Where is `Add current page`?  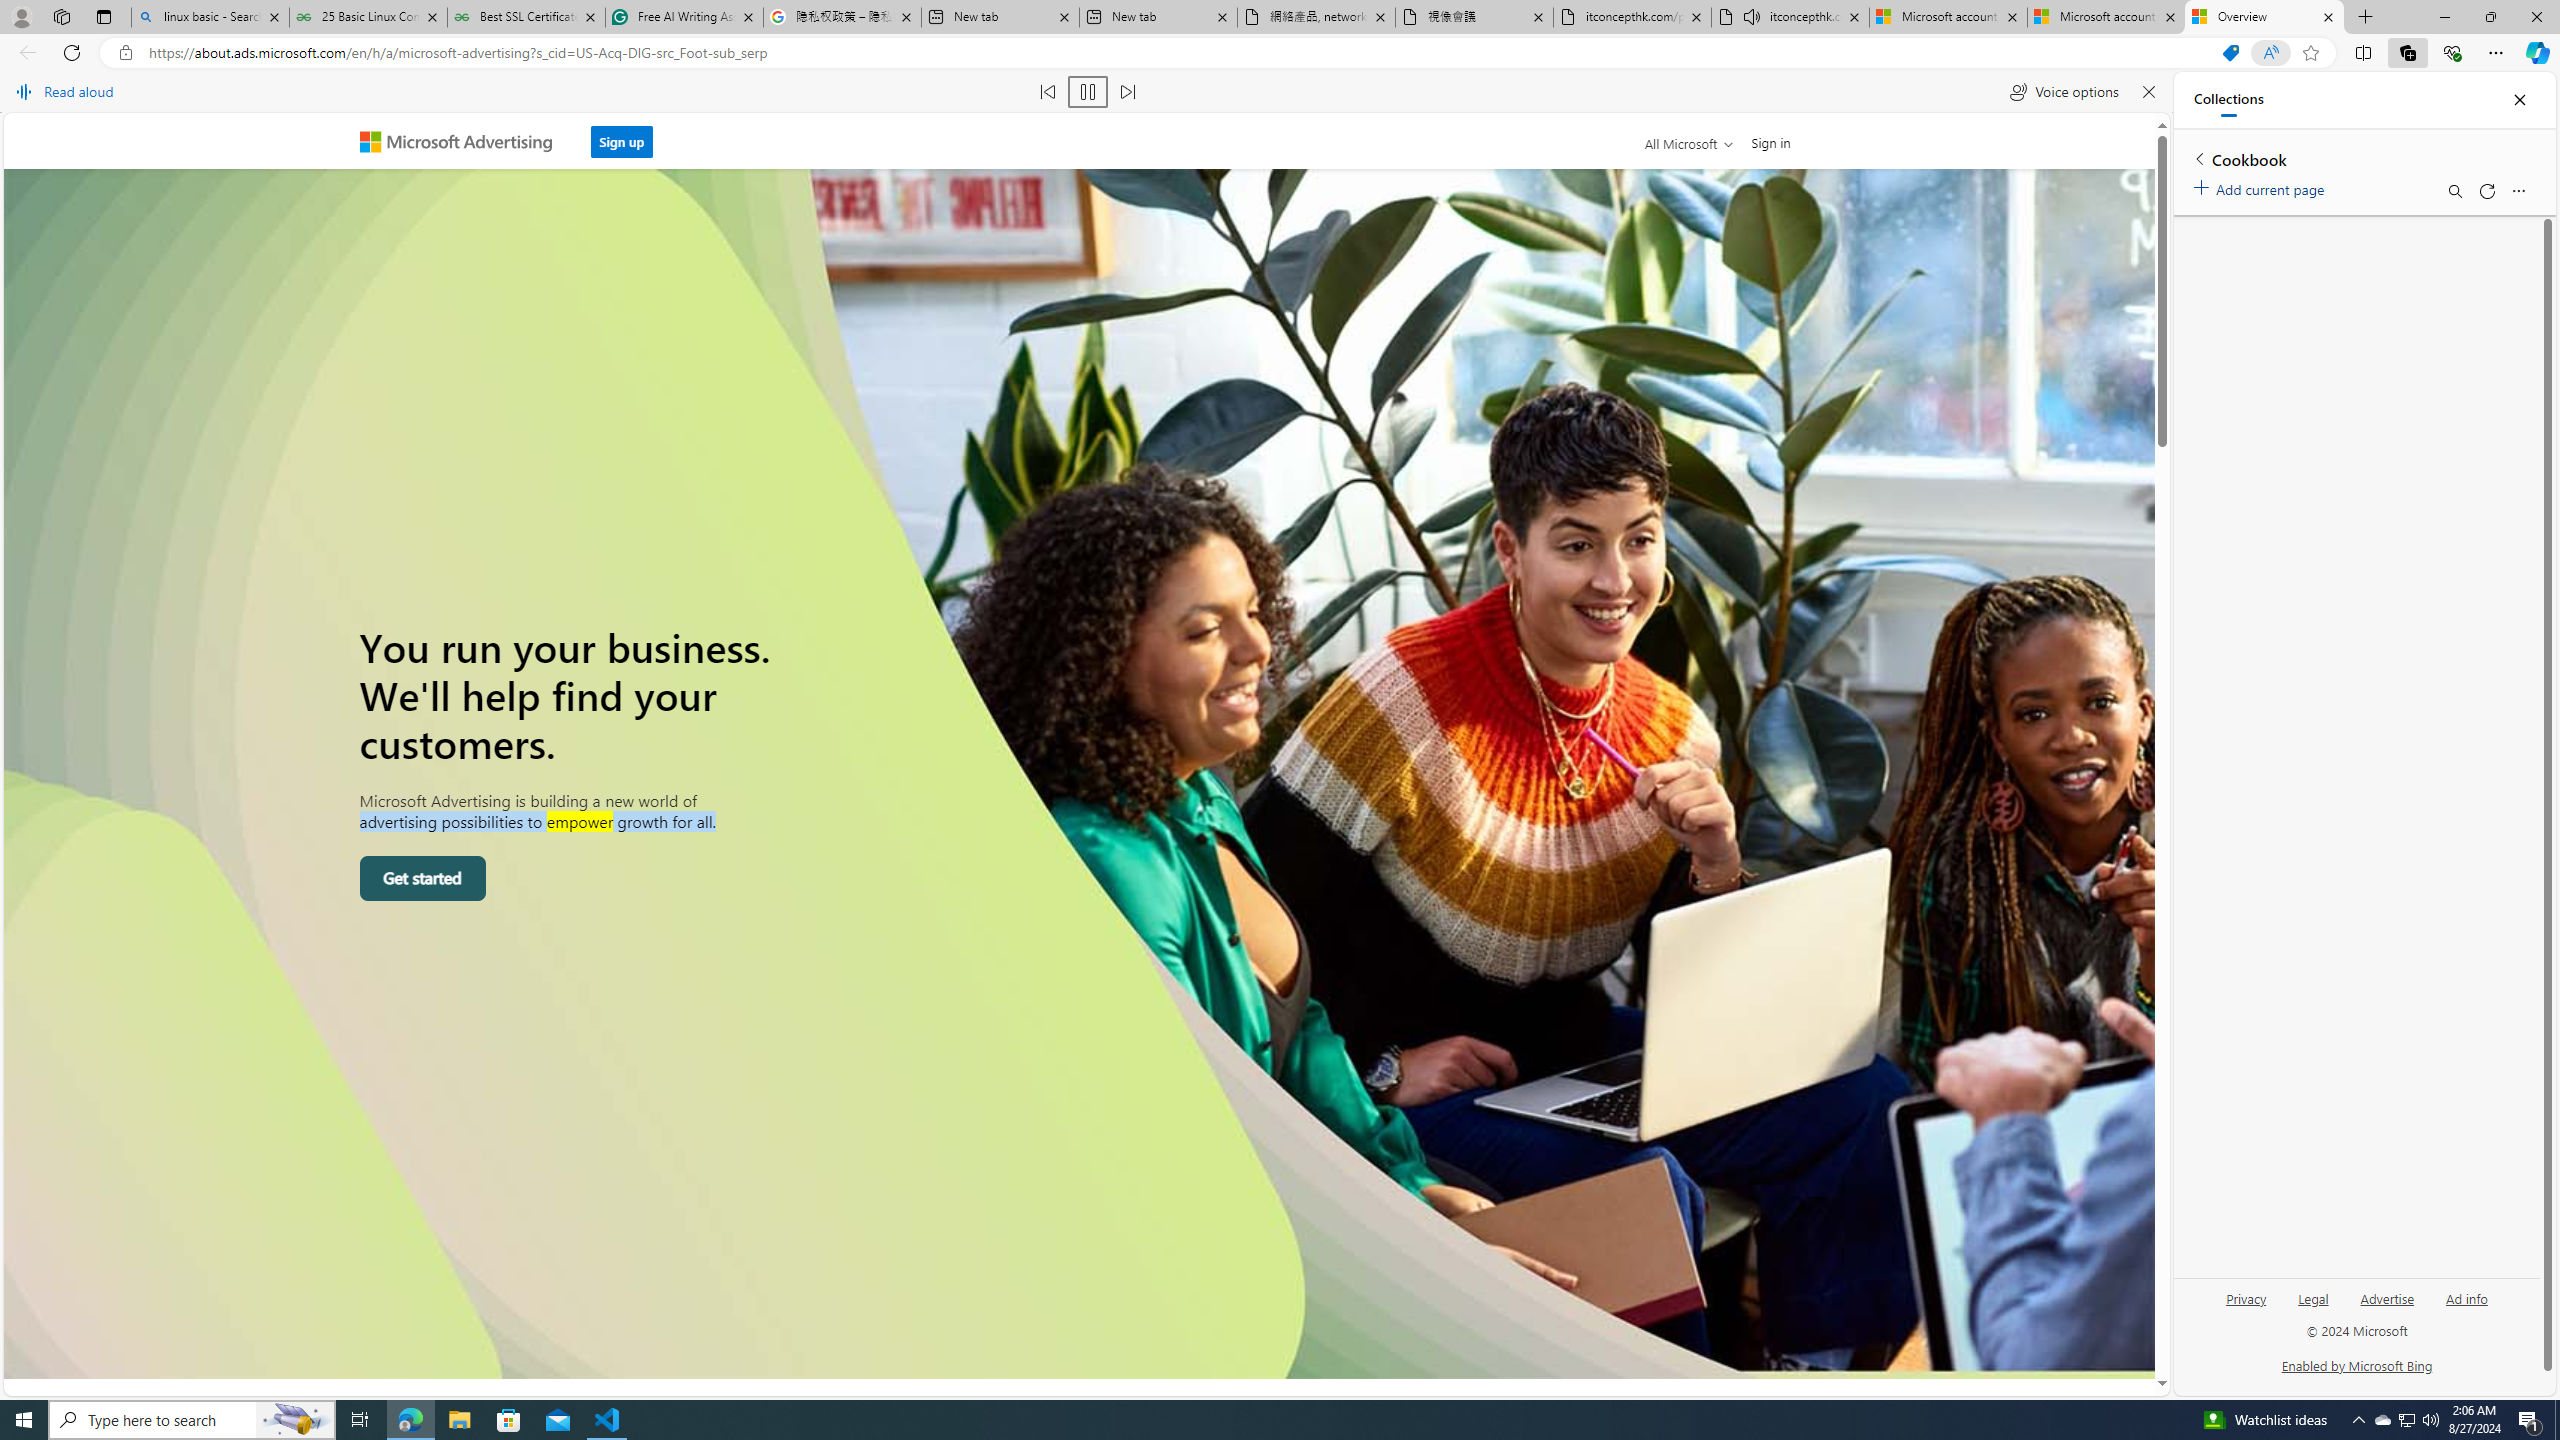 Add current page is located at coordinates (2262, 186).